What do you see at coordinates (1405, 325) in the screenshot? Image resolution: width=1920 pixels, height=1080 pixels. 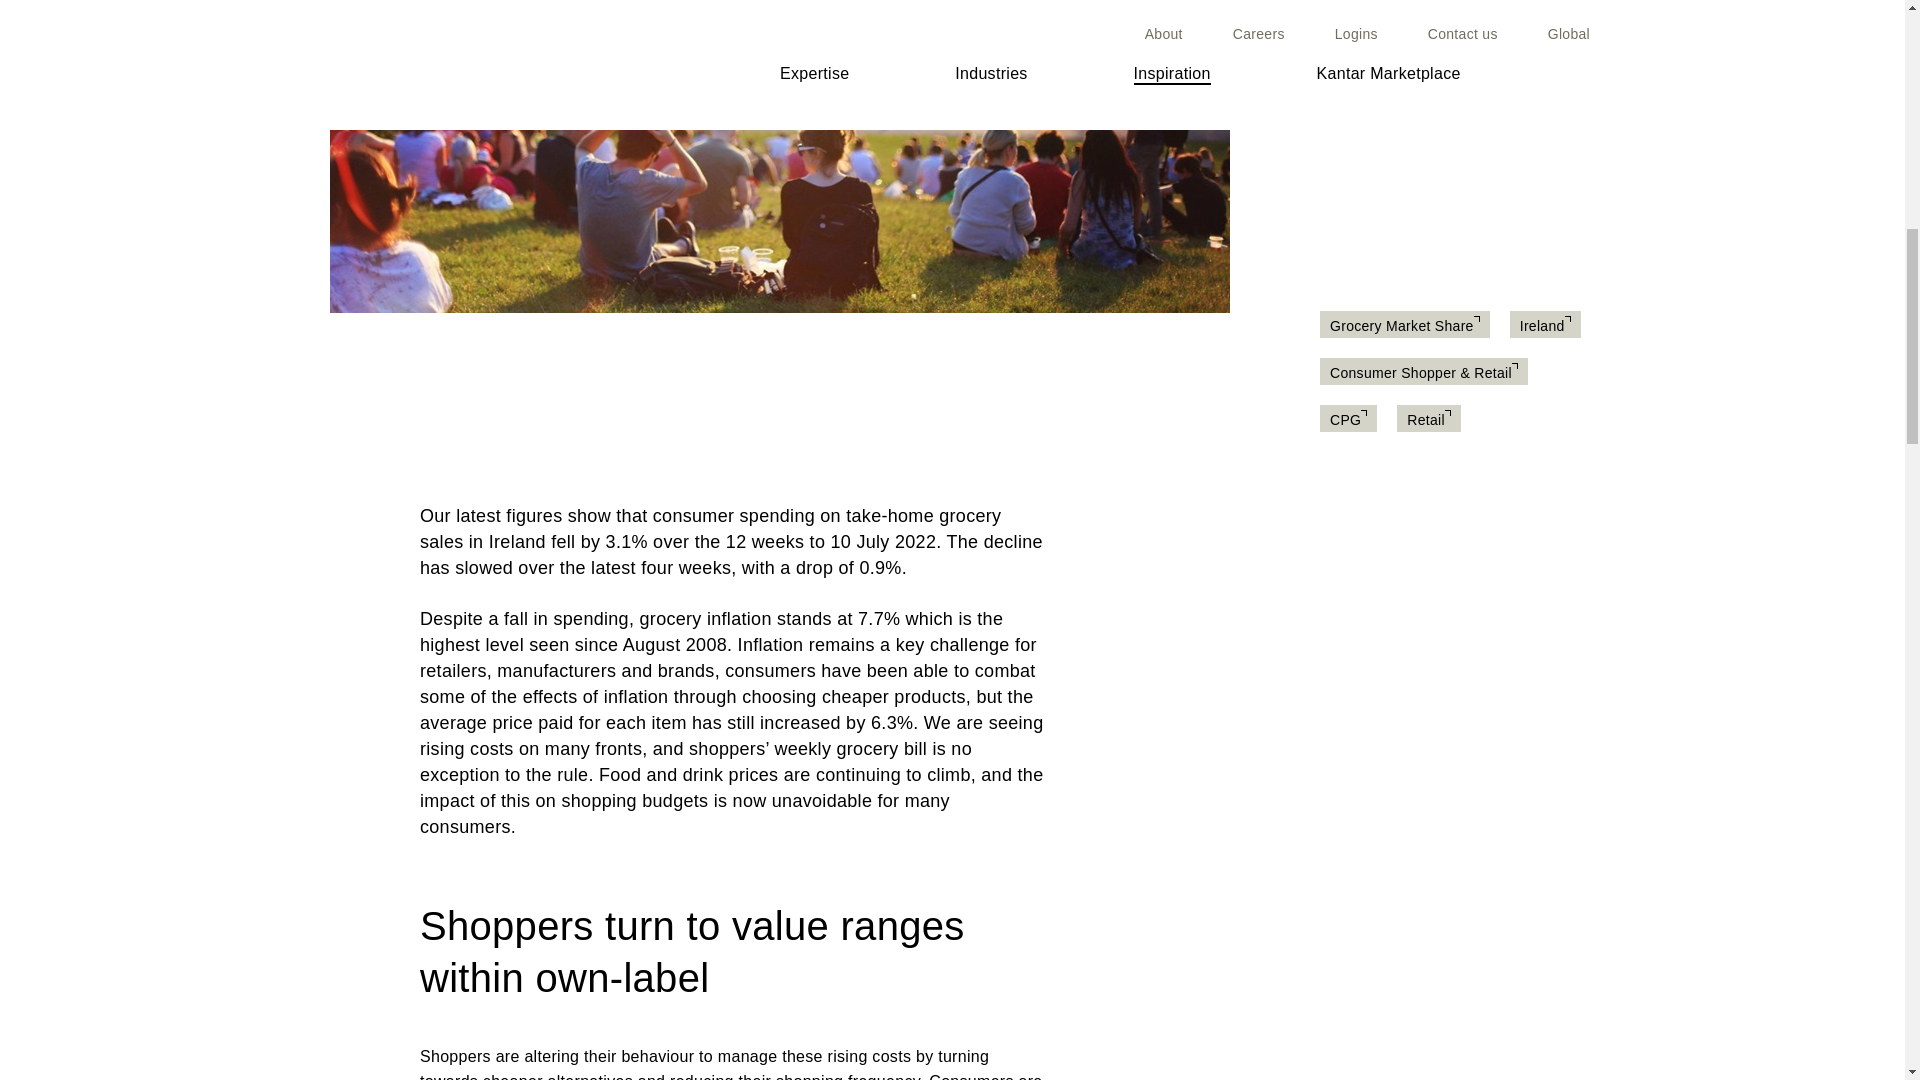 I see `Grocery Market Share` at bounding box center [1405, 325].